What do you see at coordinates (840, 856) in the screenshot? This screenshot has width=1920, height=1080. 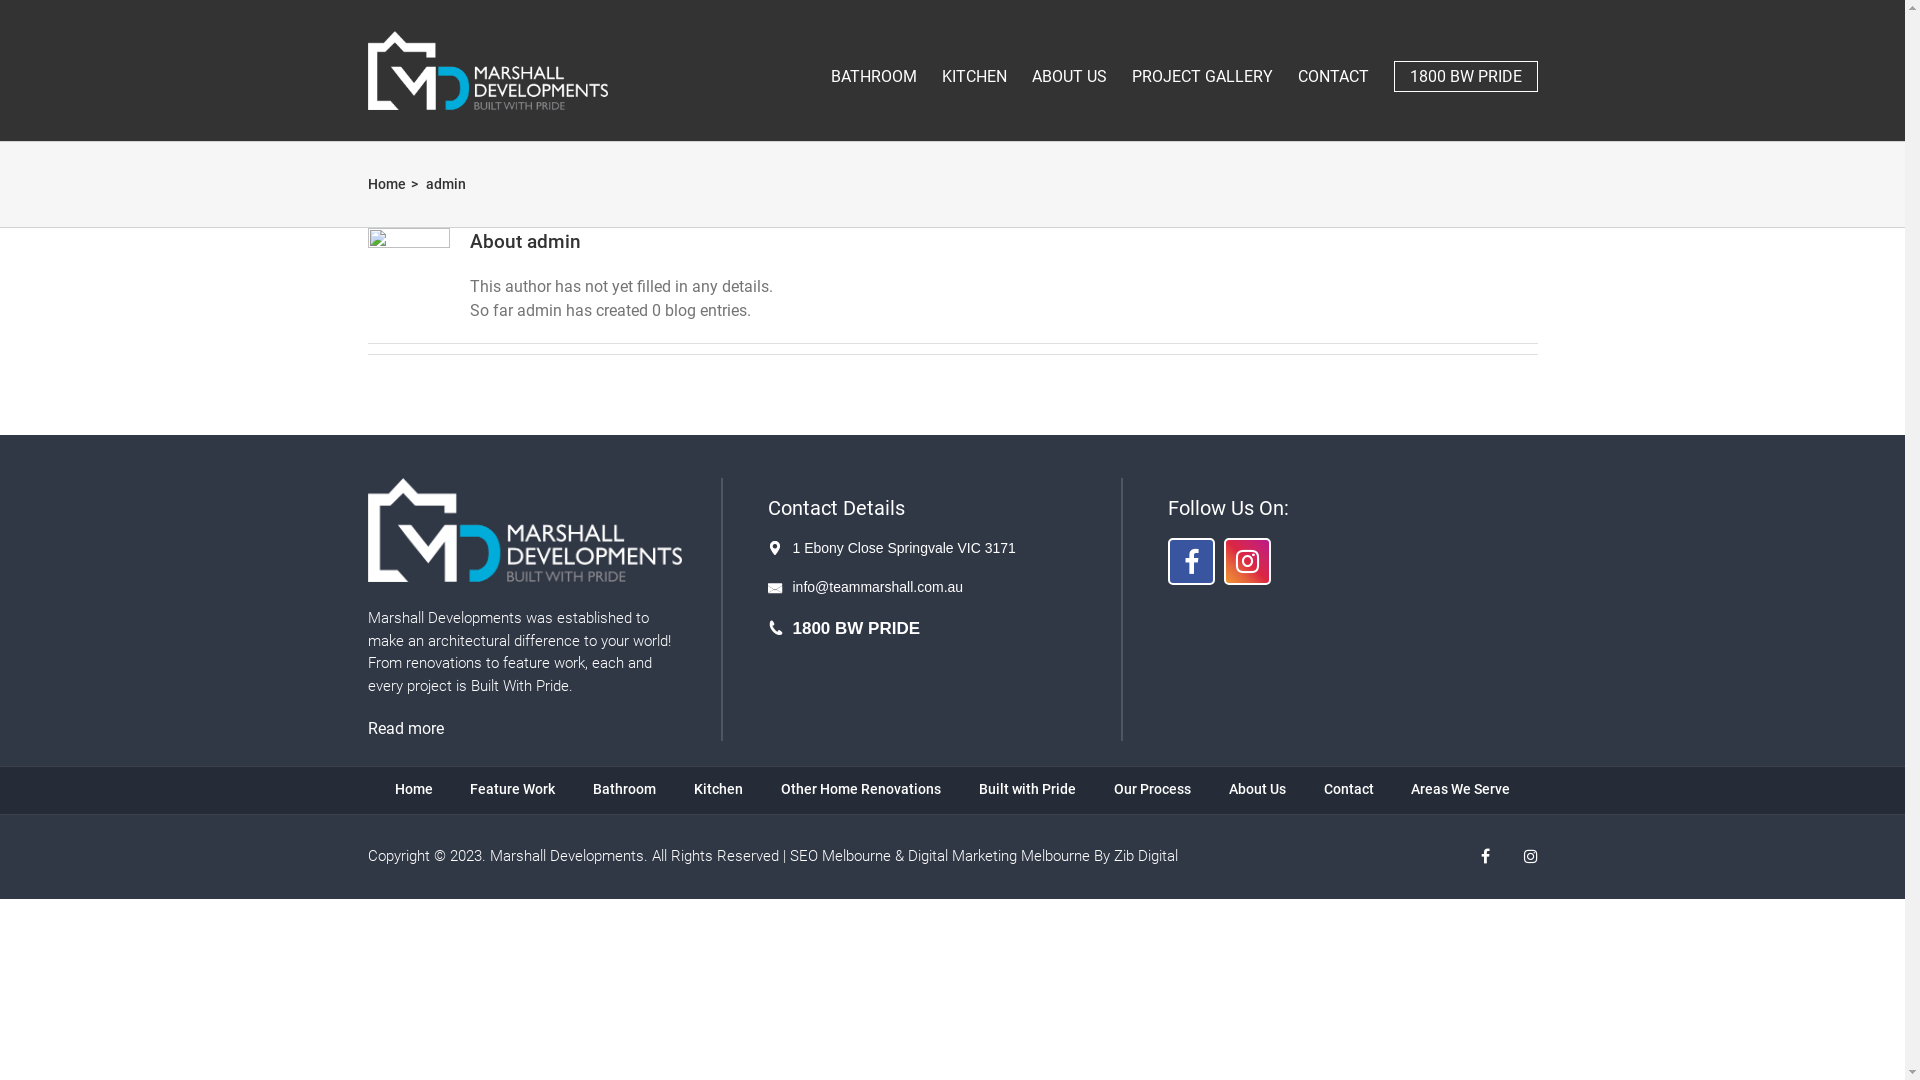 I see `SEO Melbourne` at bounding box center [840, 856].